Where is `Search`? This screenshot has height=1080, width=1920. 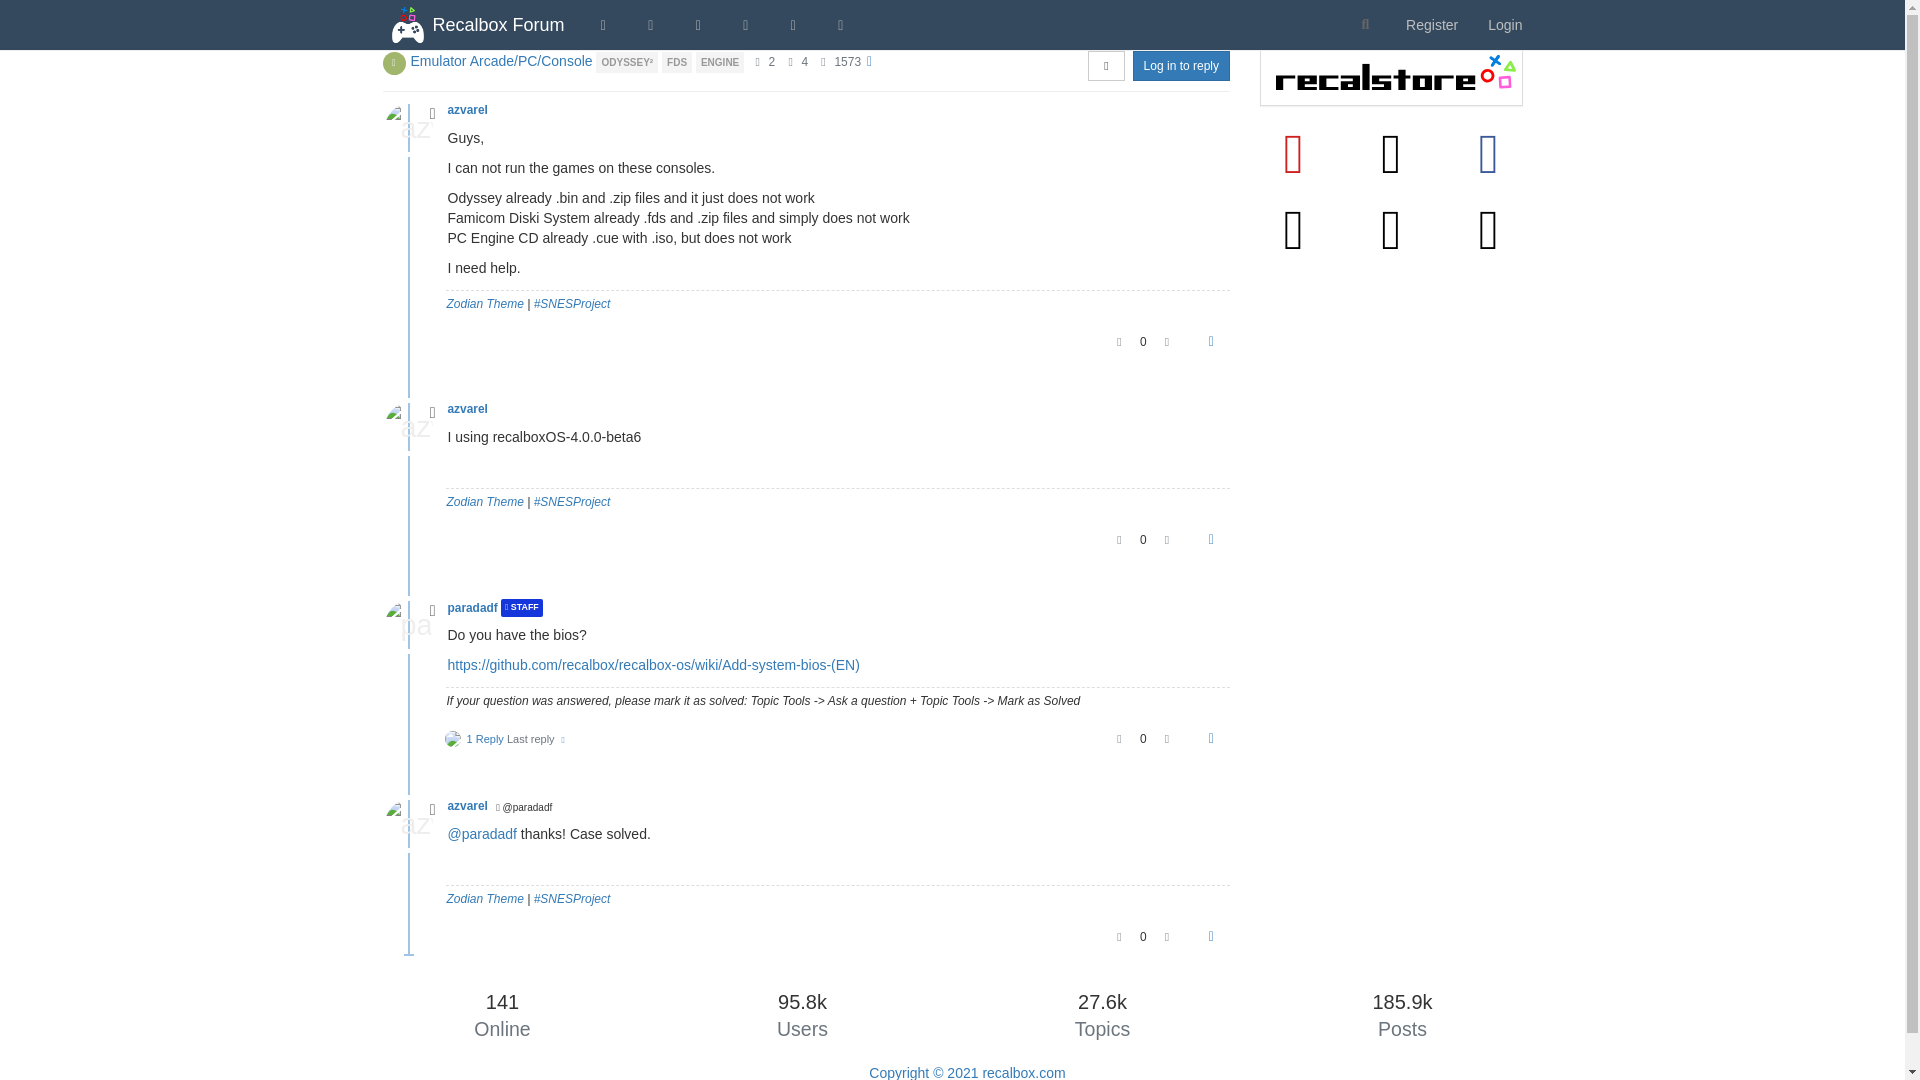
Search is located at coordinates (1366, 25).